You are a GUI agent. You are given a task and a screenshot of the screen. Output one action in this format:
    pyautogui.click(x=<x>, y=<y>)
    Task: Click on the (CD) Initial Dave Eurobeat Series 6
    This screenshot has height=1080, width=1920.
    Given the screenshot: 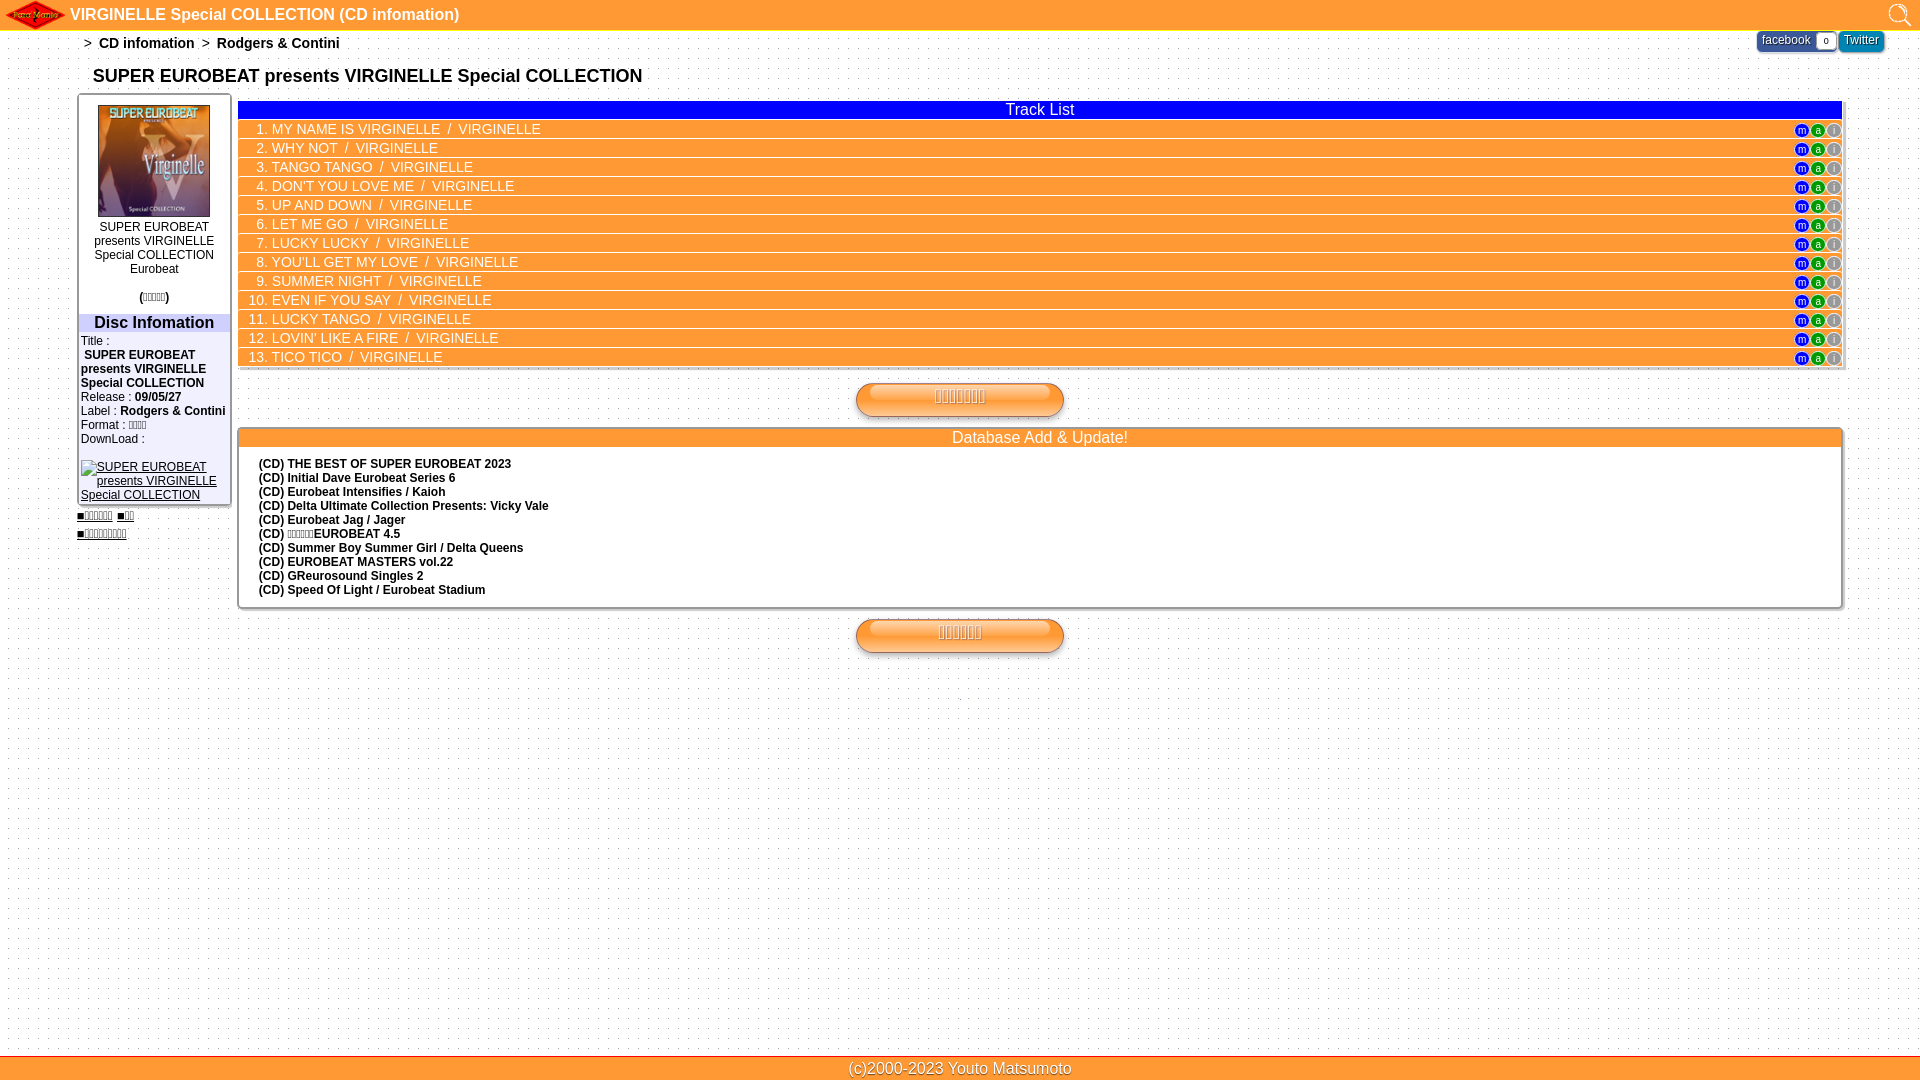 What is the action you would take?
    pyautogui.click(x=1040, y=478)
    